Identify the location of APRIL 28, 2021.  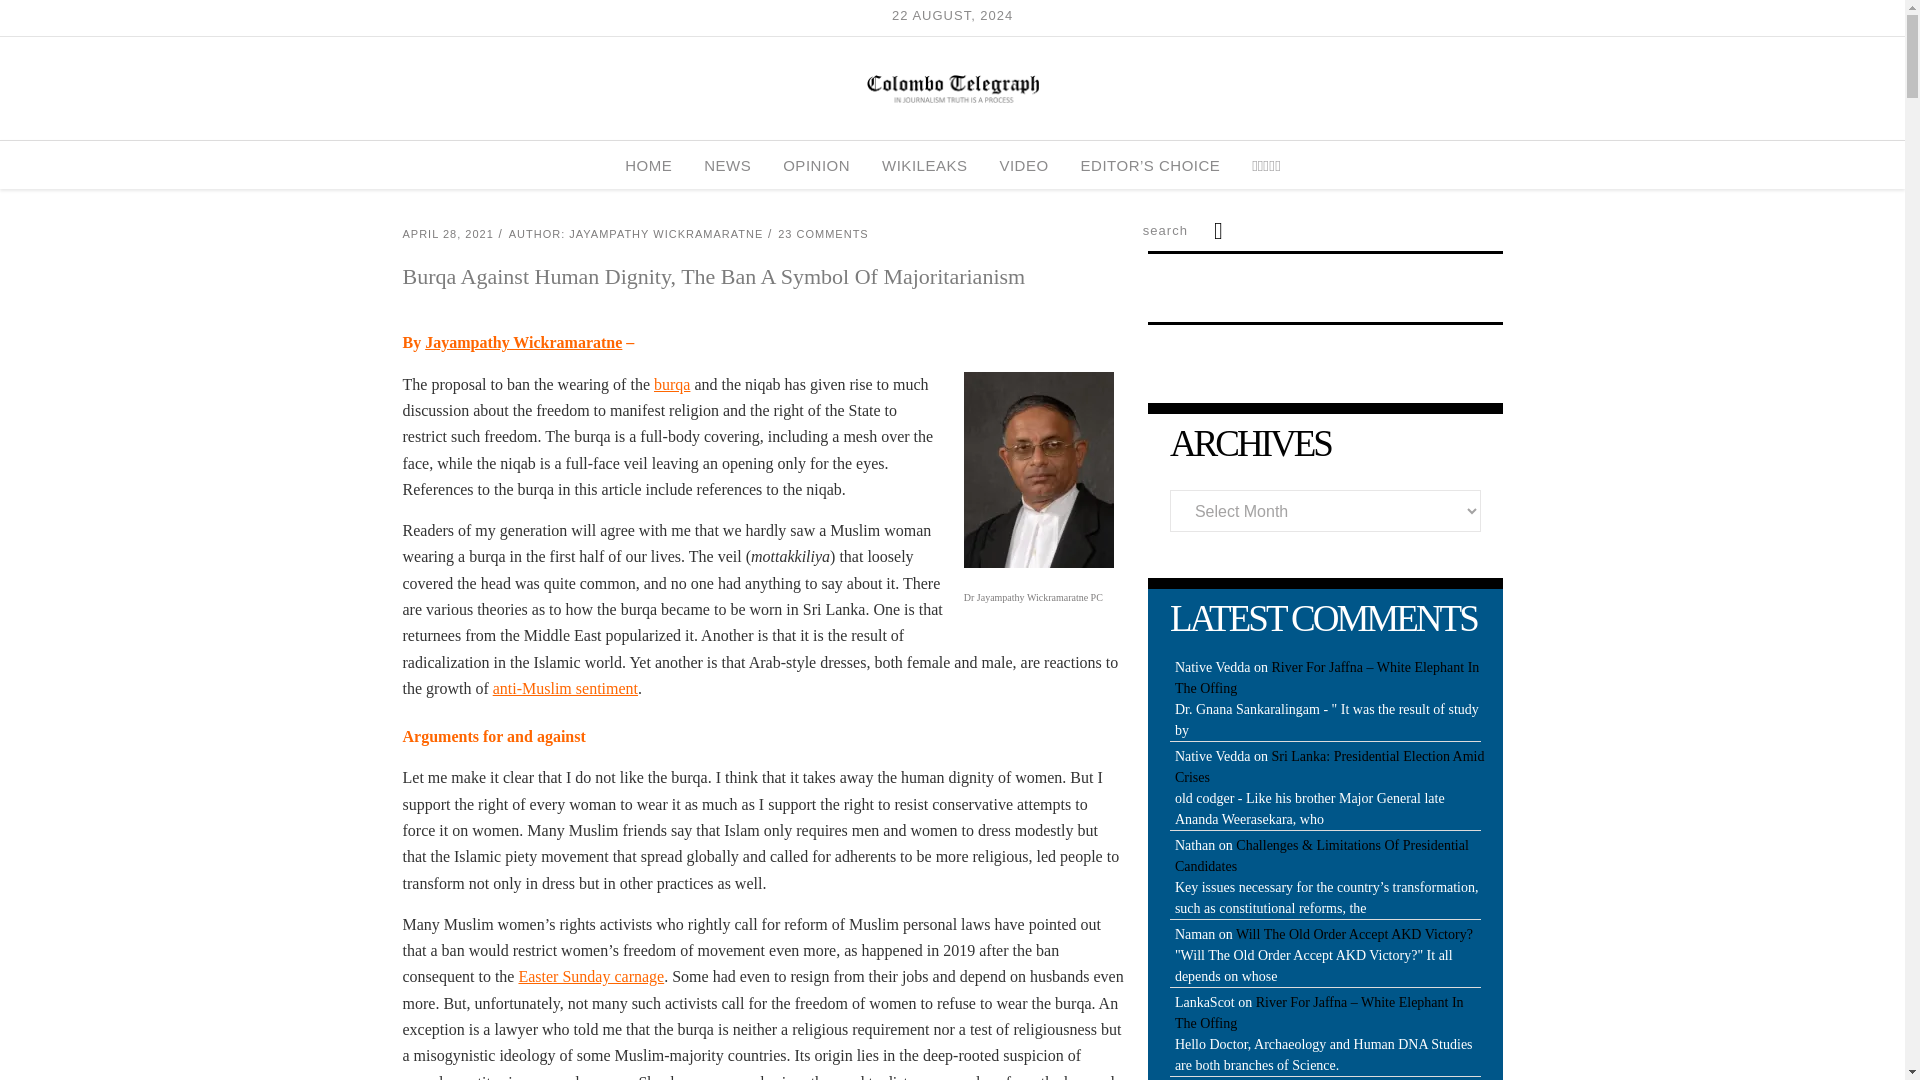
(447, 233).